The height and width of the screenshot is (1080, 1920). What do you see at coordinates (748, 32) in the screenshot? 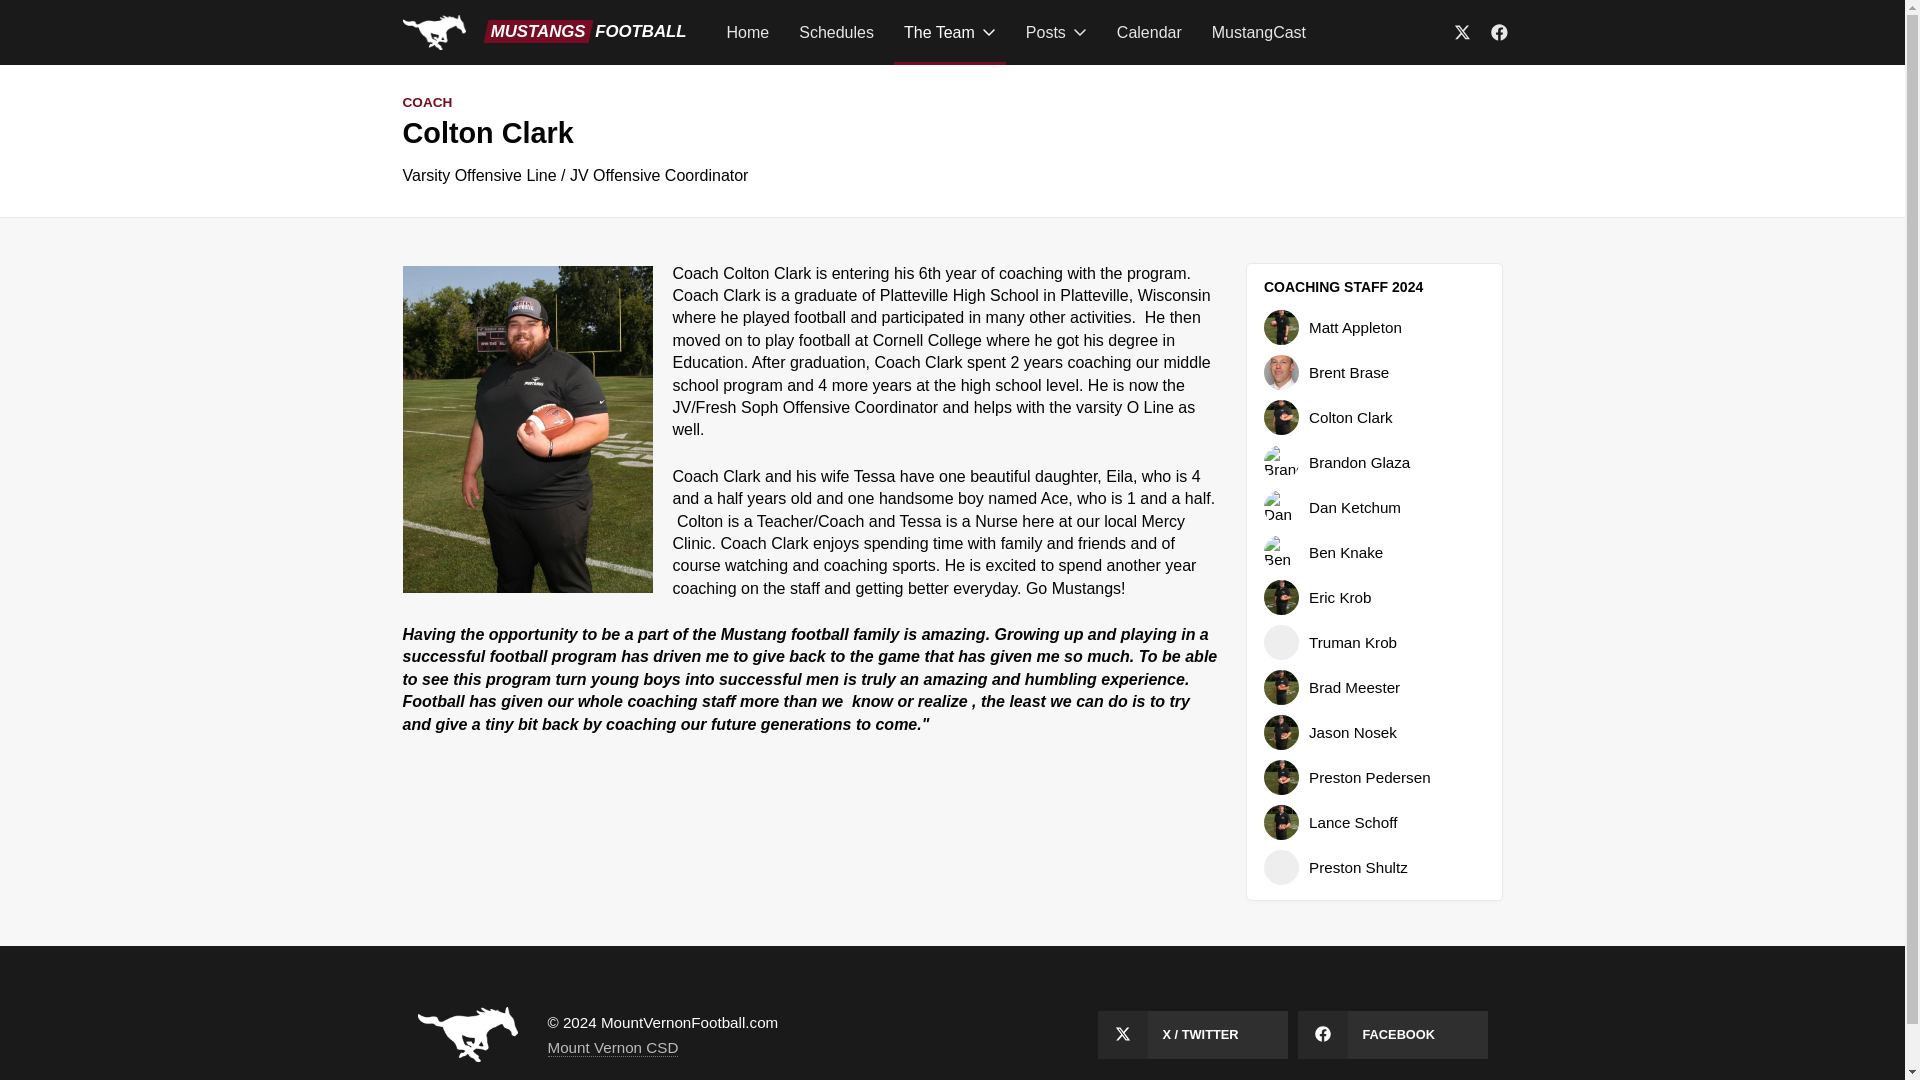
I see `Home` at bounding box center [748, 32].